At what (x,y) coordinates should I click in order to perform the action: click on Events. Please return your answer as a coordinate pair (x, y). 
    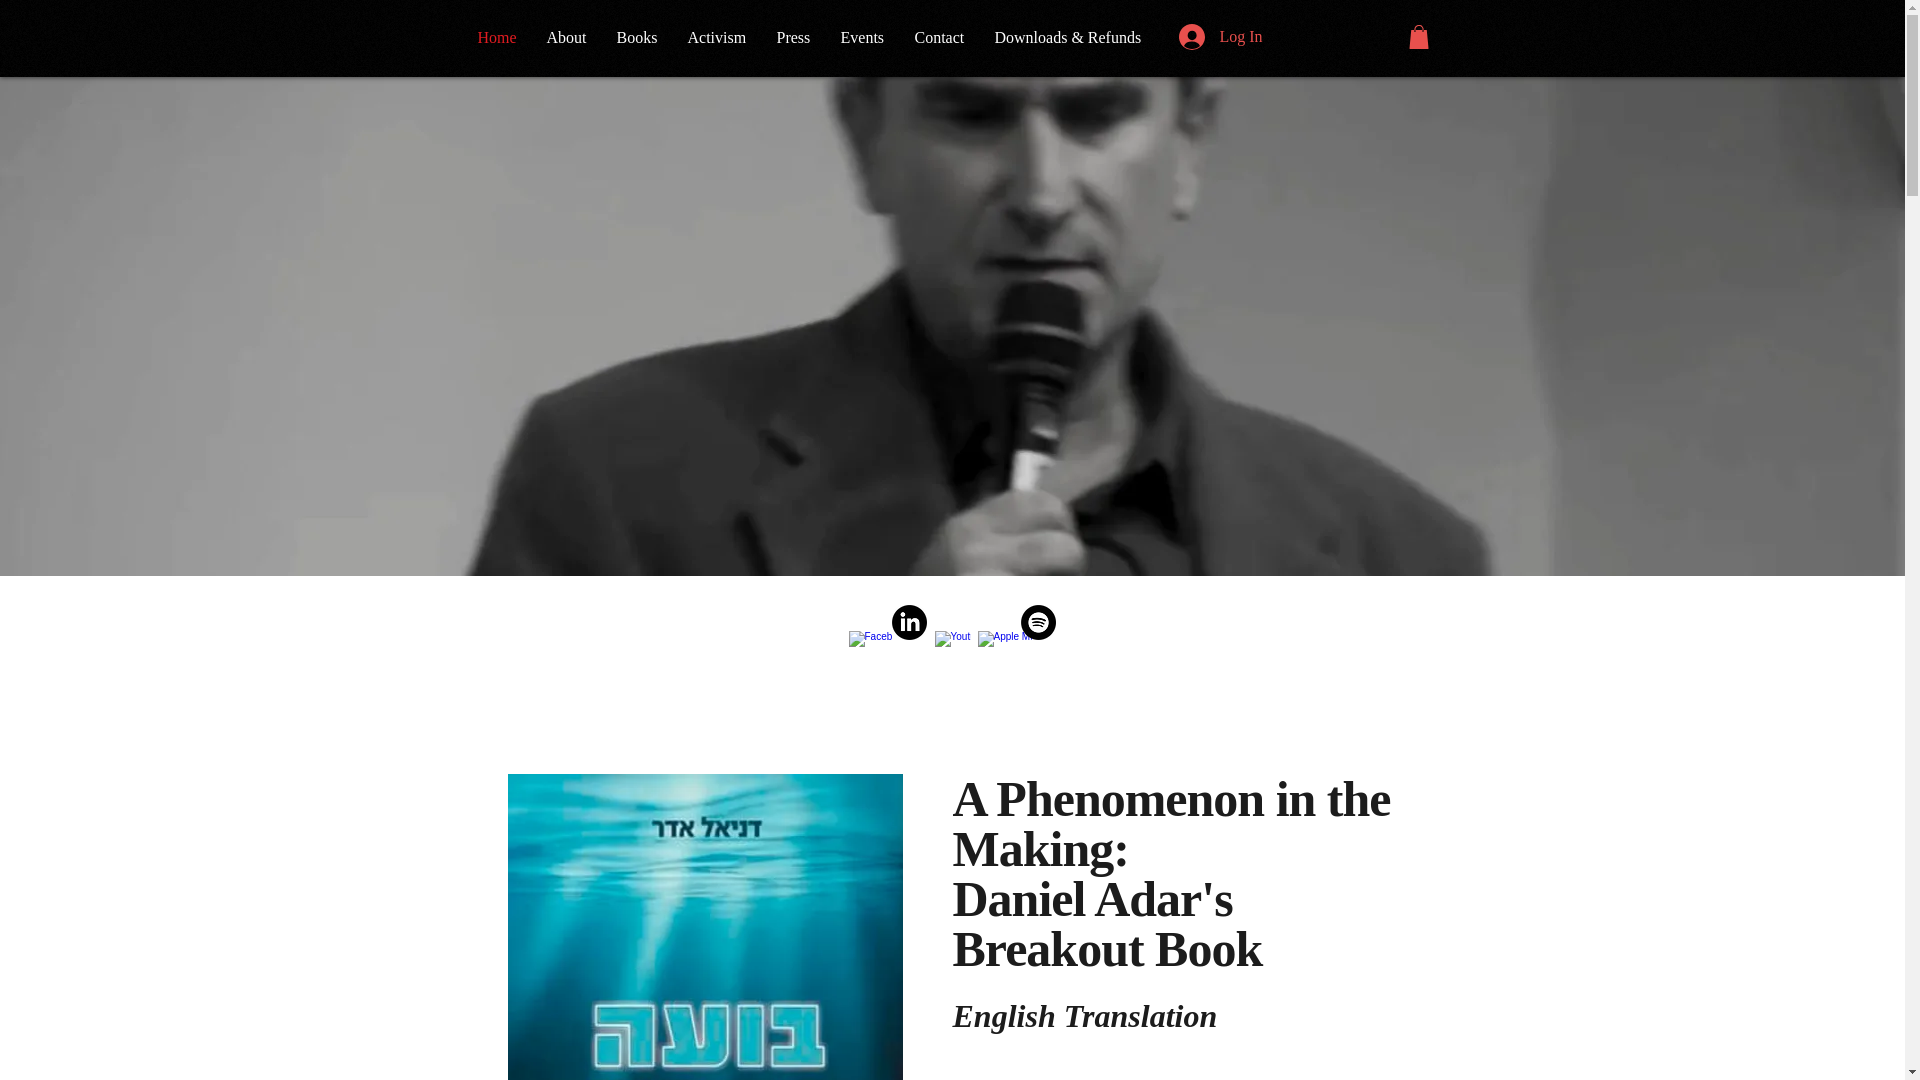
    Looking at the image, I should click on (862, 36).